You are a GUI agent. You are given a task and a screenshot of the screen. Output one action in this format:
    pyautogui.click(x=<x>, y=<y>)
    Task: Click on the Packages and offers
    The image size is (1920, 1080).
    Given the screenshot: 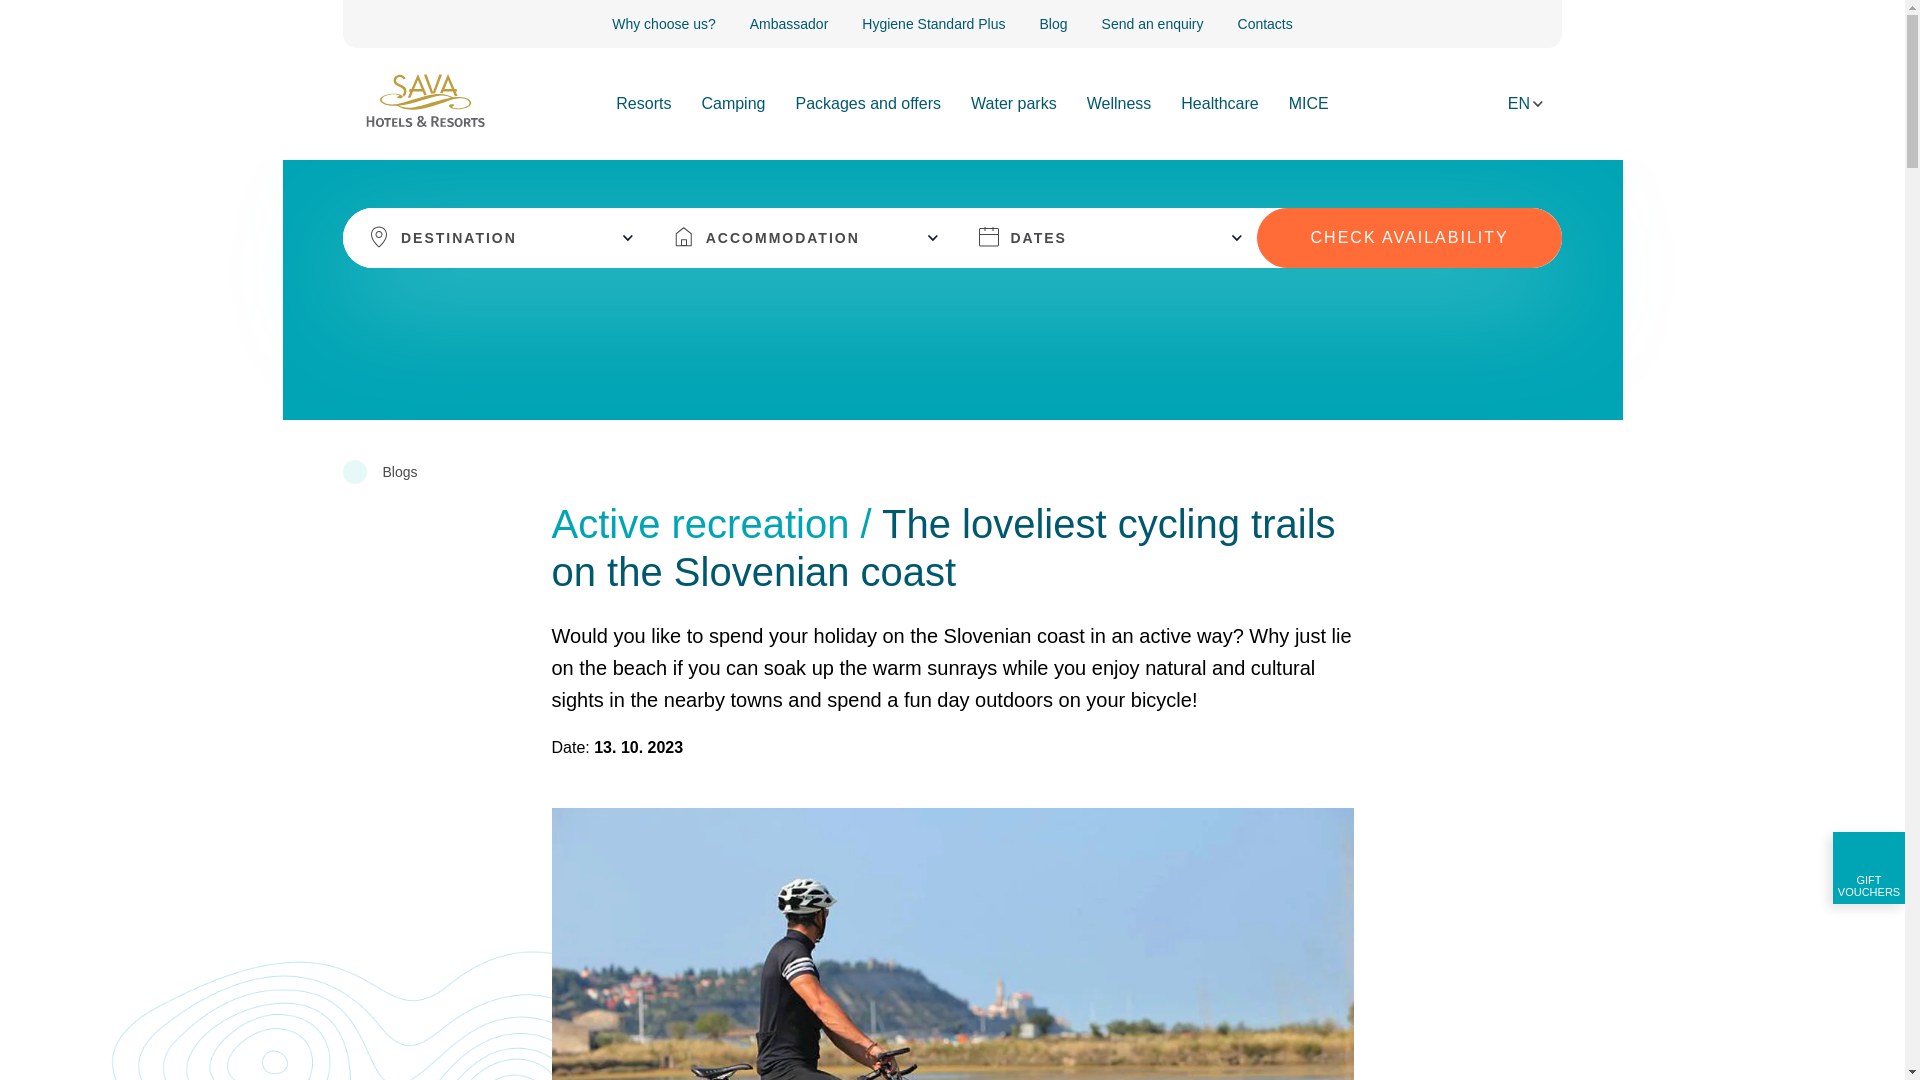 What is the action you would take?
    pyautogui.click(x=867, y=103)
    